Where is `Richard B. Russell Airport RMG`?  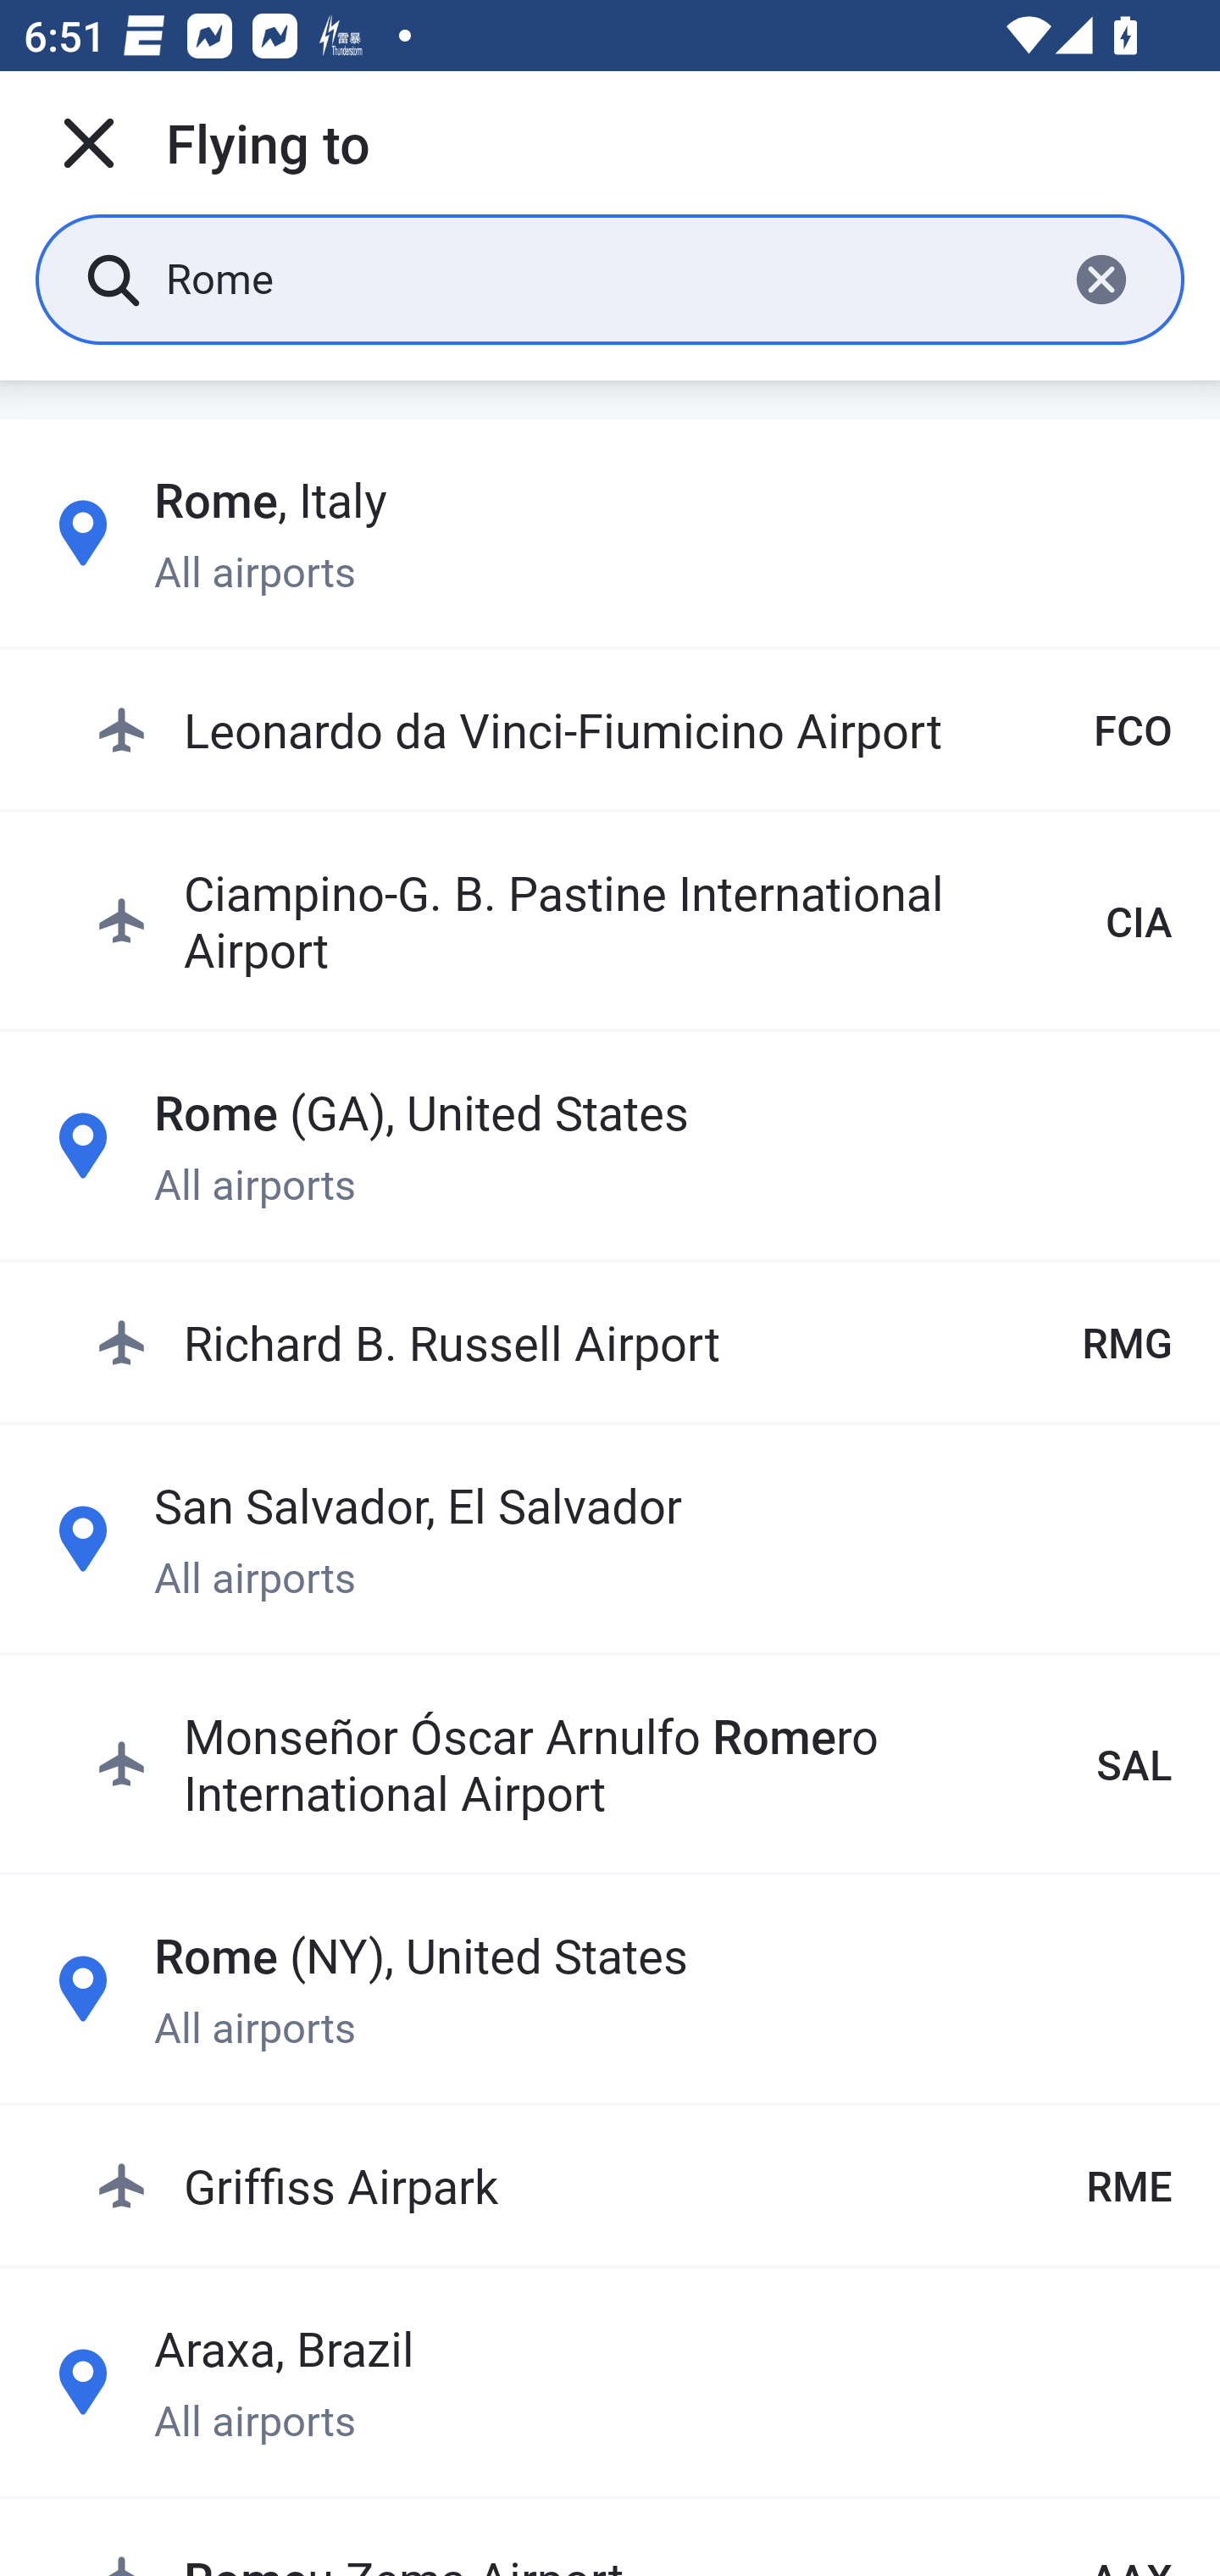 Richard B. Russell Airport RMG is located at coordinates (634, 1341).